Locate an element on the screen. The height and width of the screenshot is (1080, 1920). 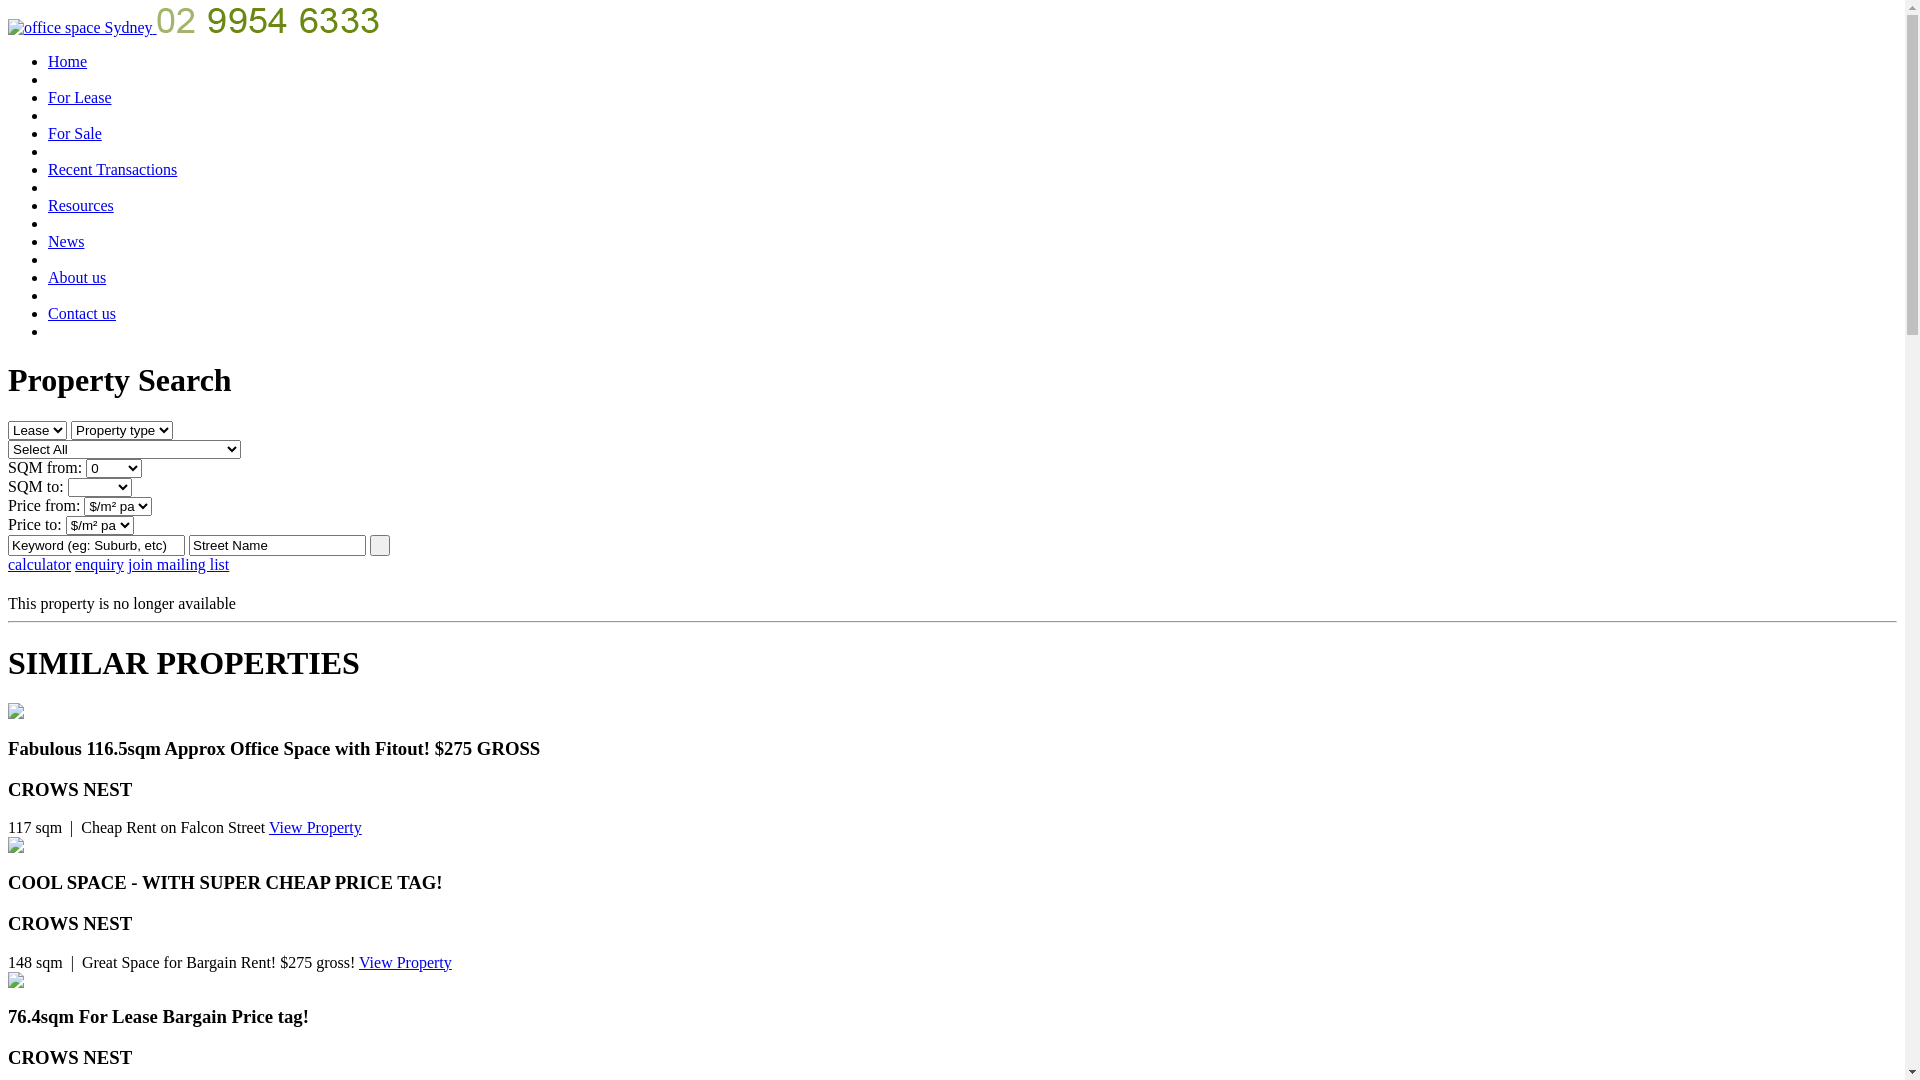
enquiry is located at coordinates (100, 564).